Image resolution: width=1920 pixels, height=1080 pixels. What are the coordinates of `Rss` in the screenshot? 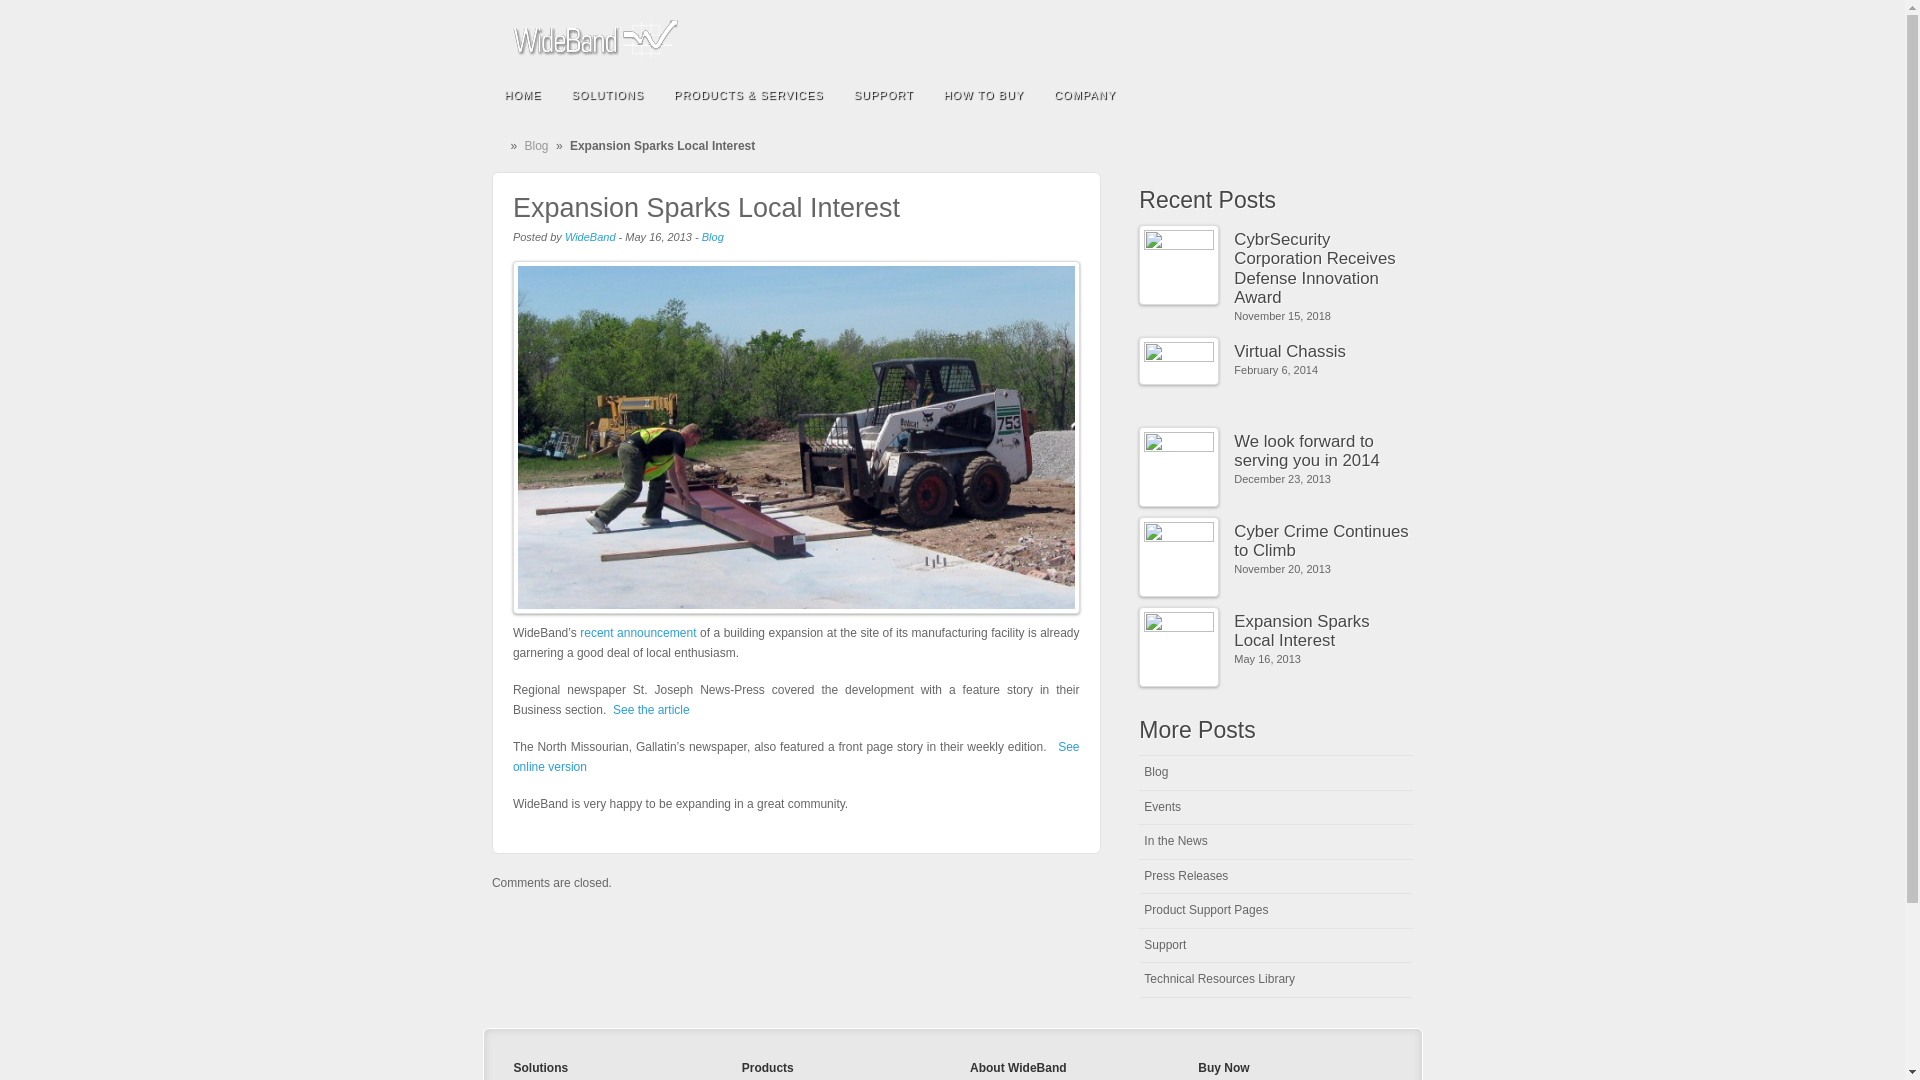 It's located at (1374, 38).